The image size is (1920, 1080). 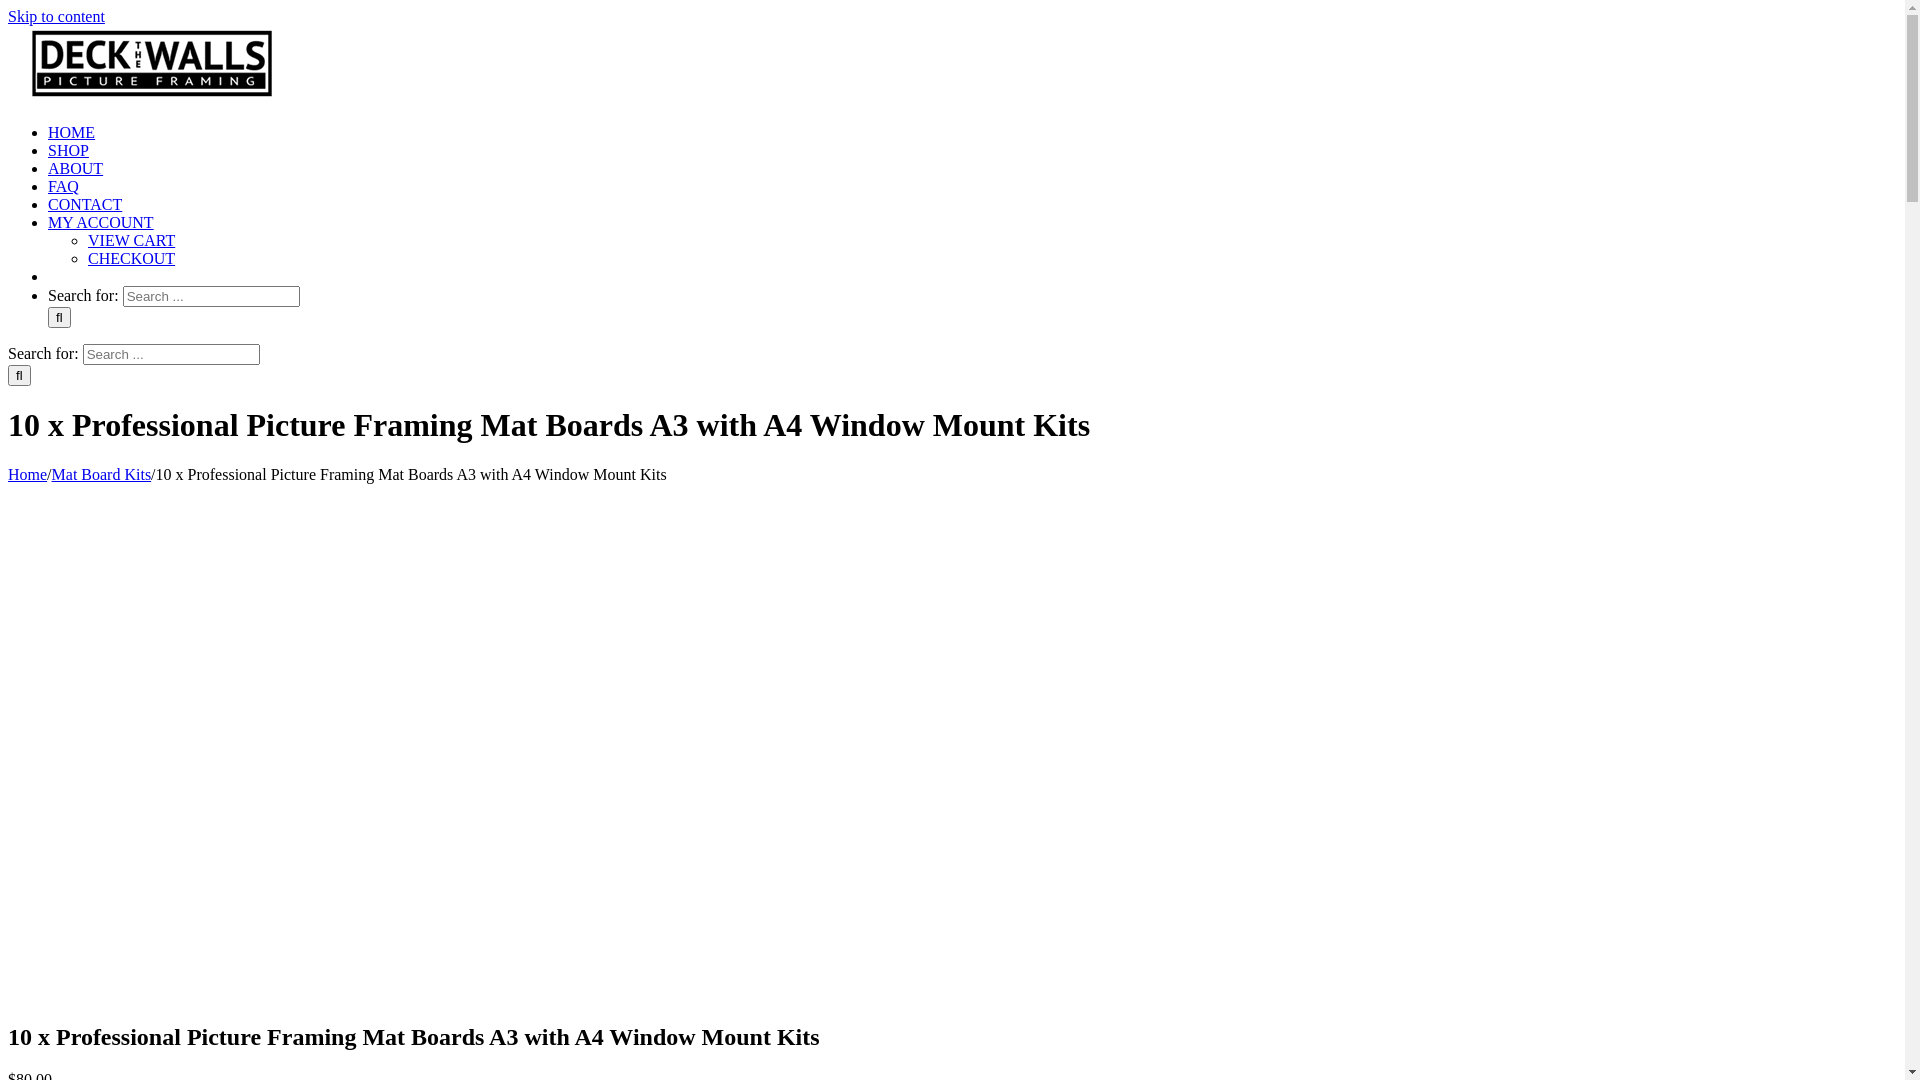 What do you see at coordinates (85, 204) in the screenshot?
I see `CONTACT` at bounding box center [85, 204].